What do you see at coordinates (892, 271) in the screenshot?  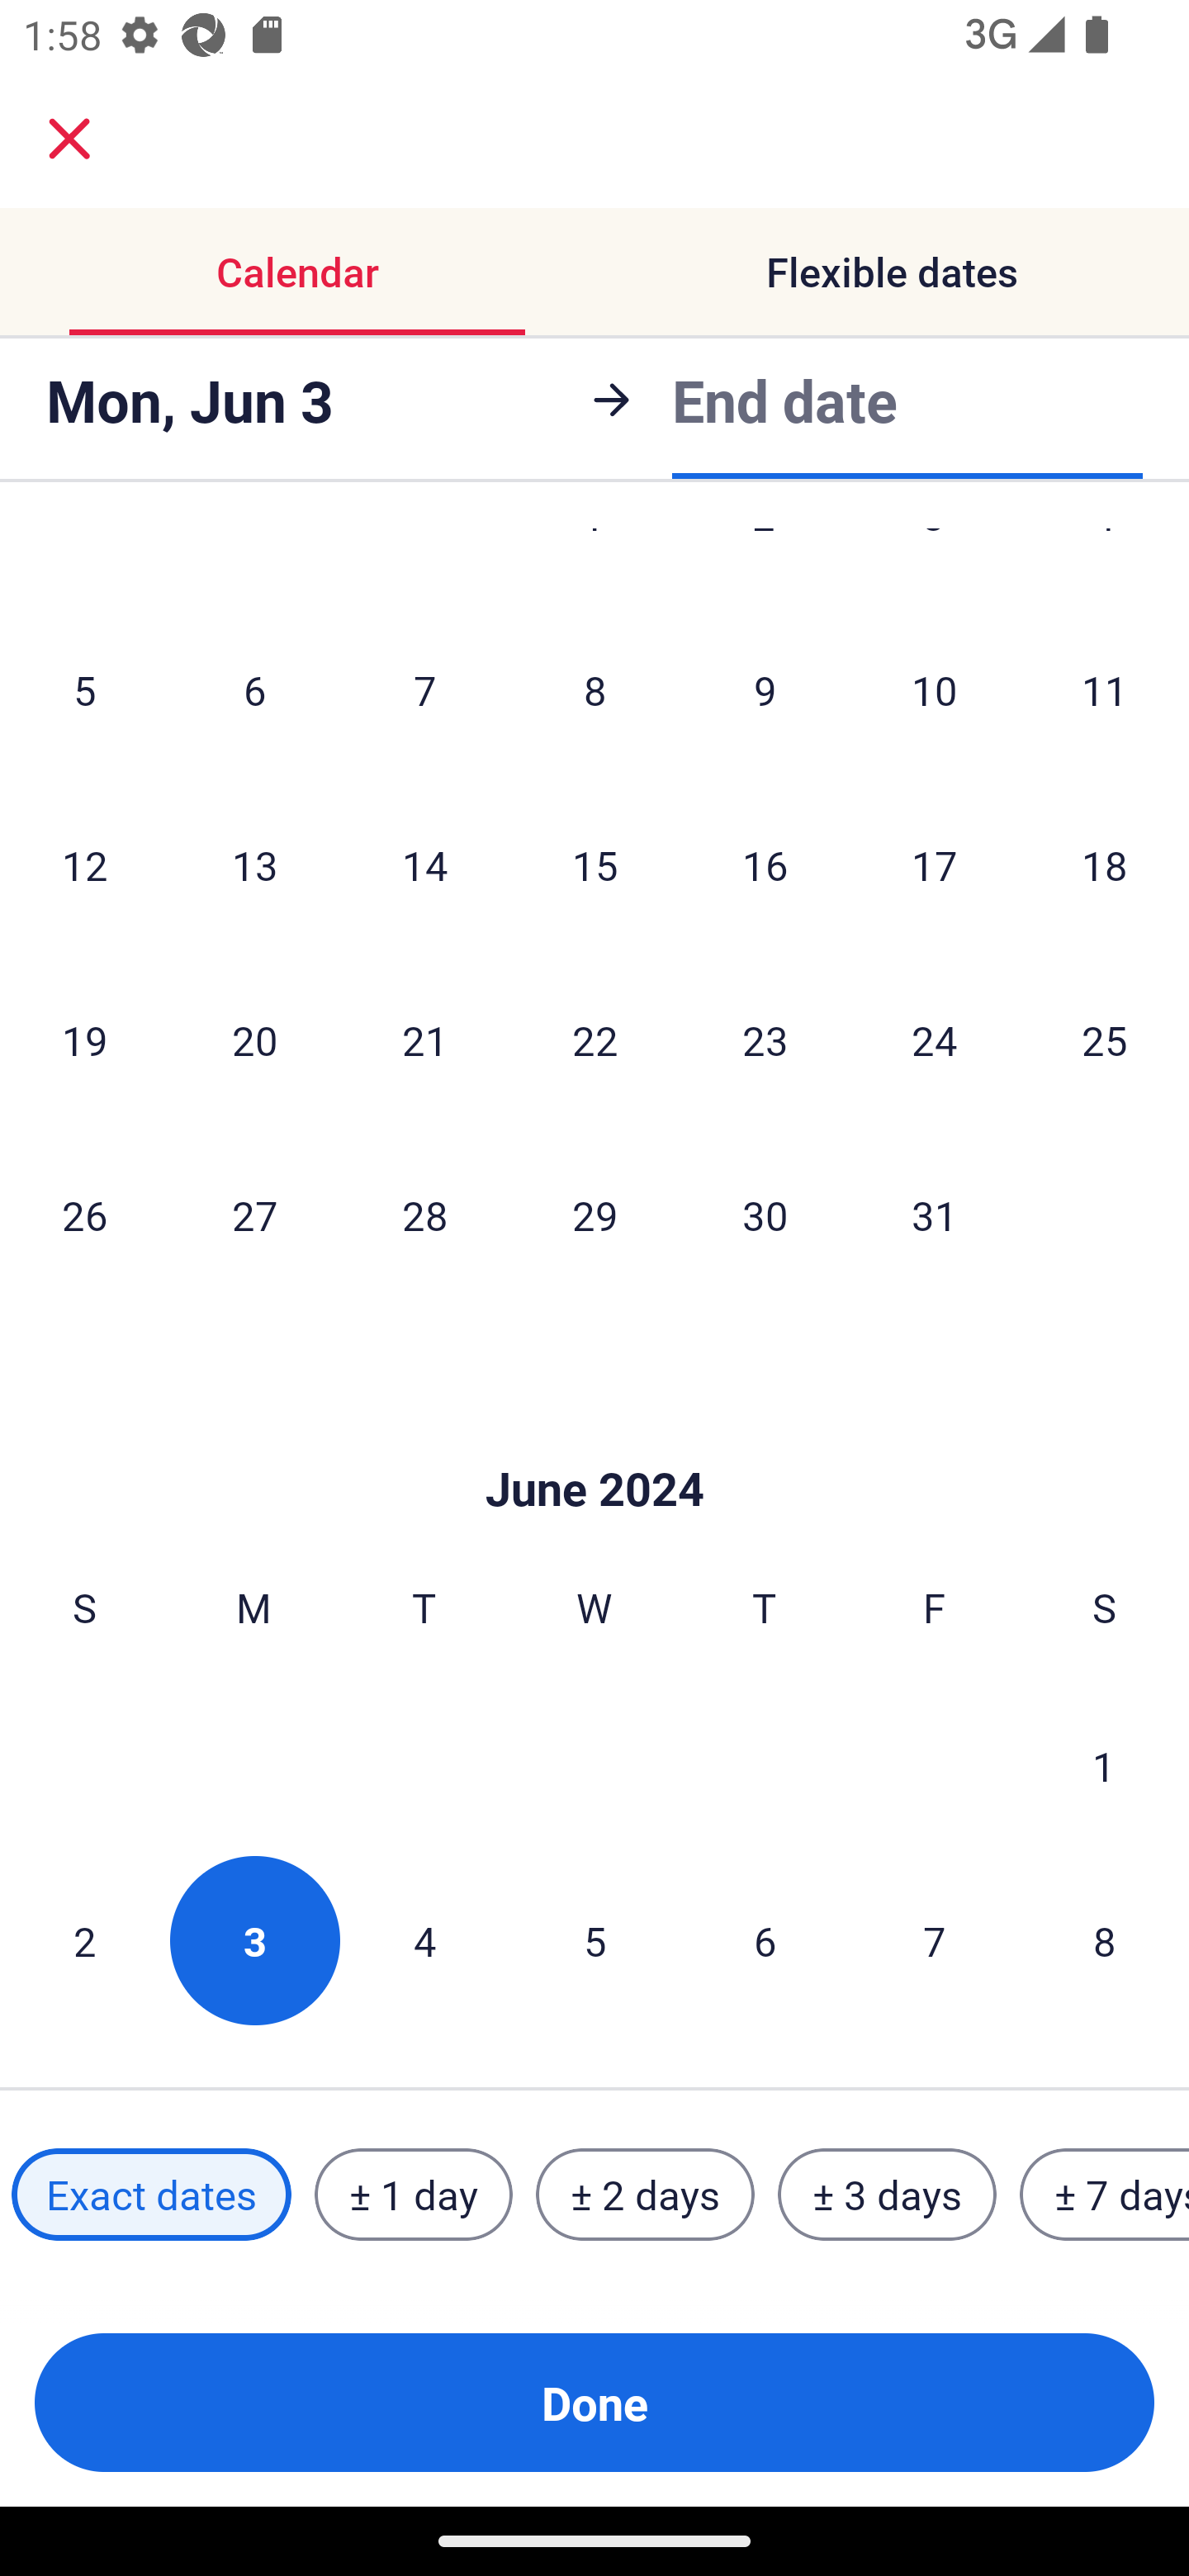 I see `Flexible dates` at bounding box center [892, 271].